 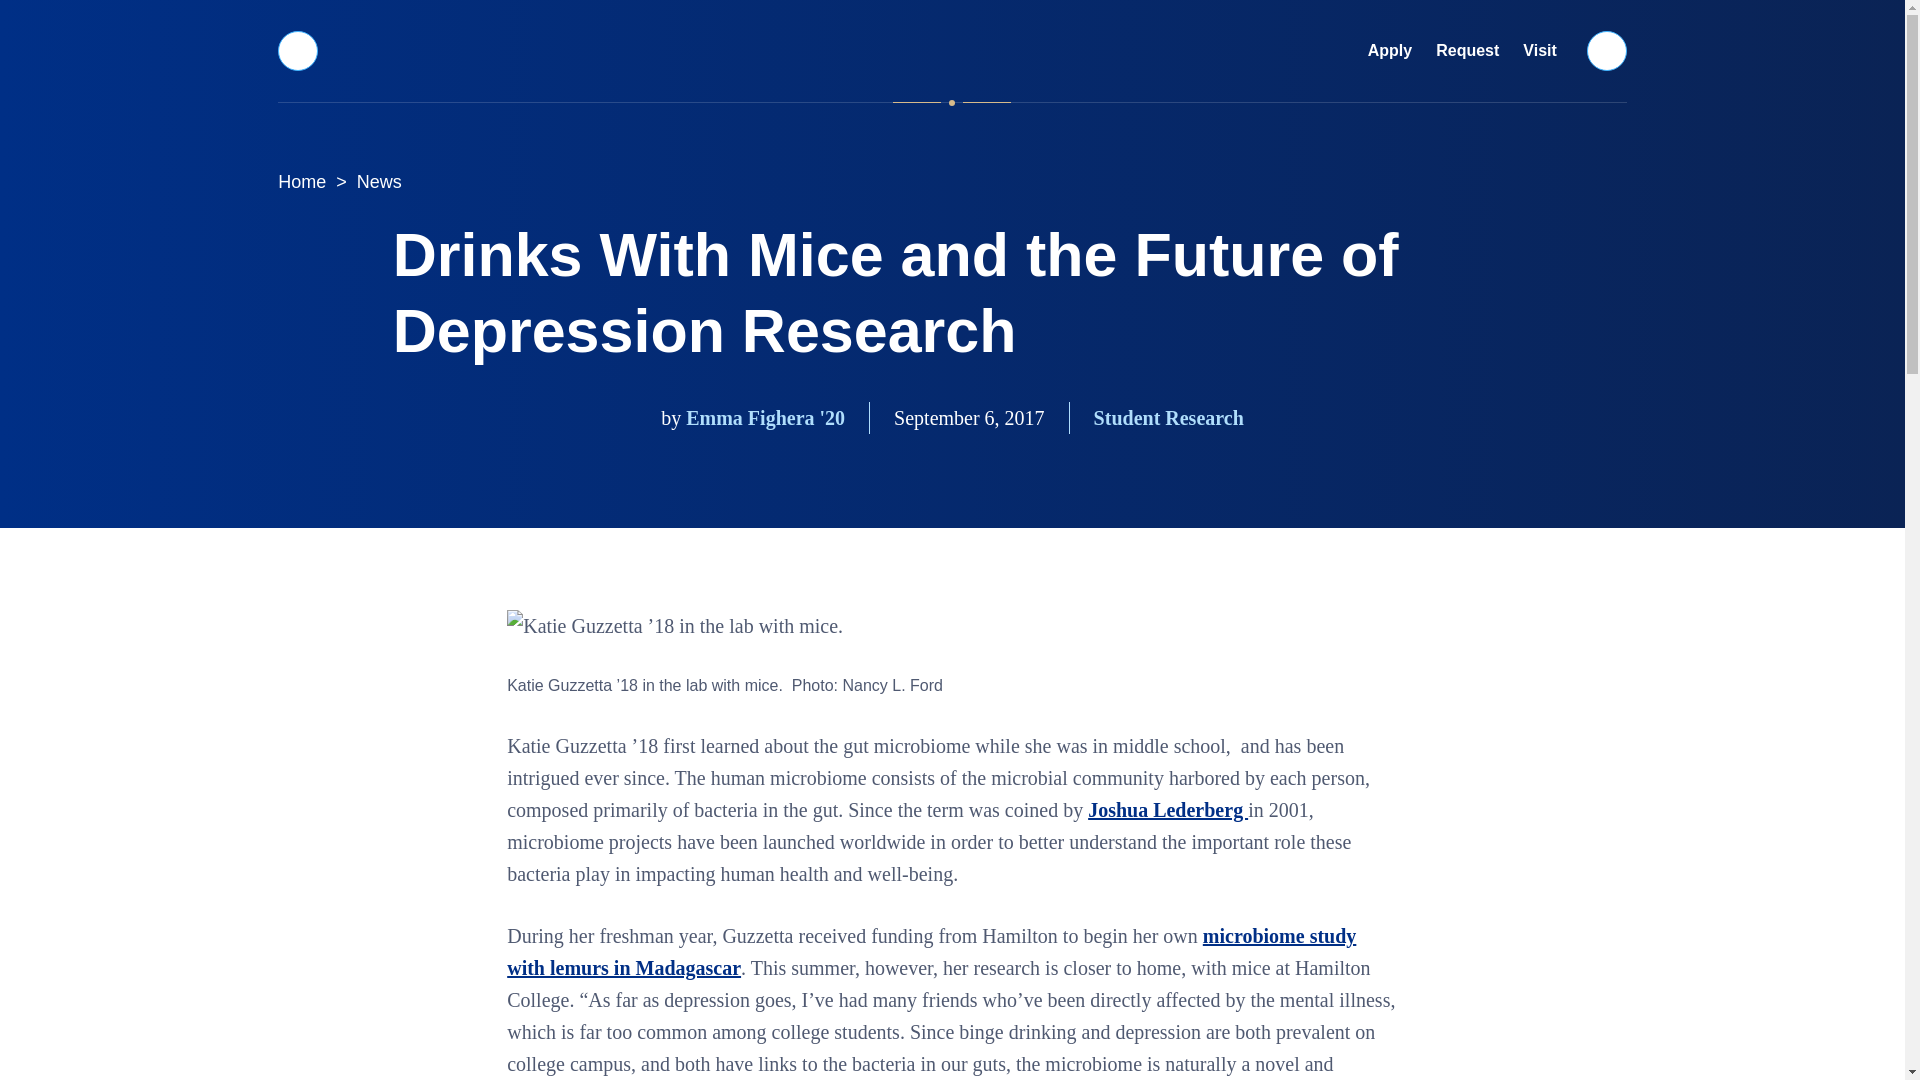 What do you see at coordinates (1607, 50) in the screenshot?
I see `Search` at bounding box center [1607, 50].